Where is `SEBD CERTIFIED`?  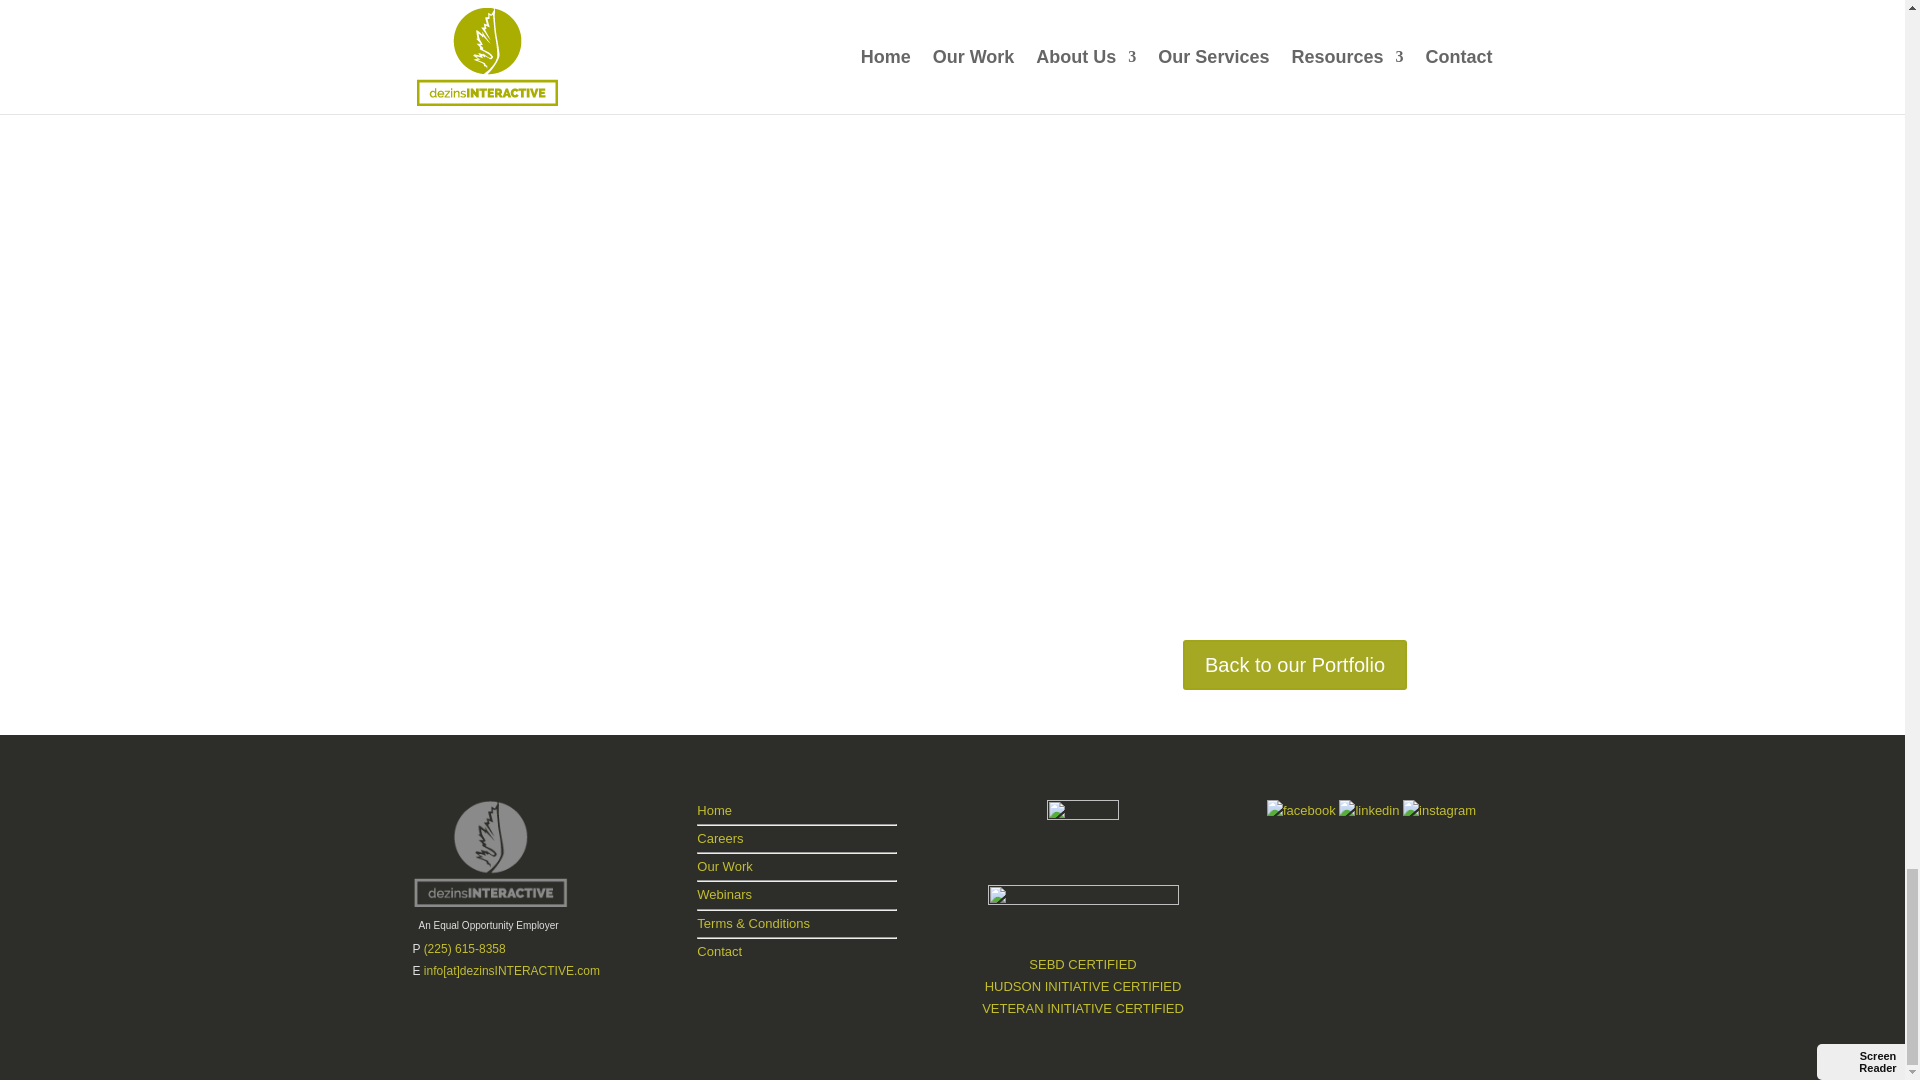
SEBD CERTIFIED is located at coordinates (1082, 964).